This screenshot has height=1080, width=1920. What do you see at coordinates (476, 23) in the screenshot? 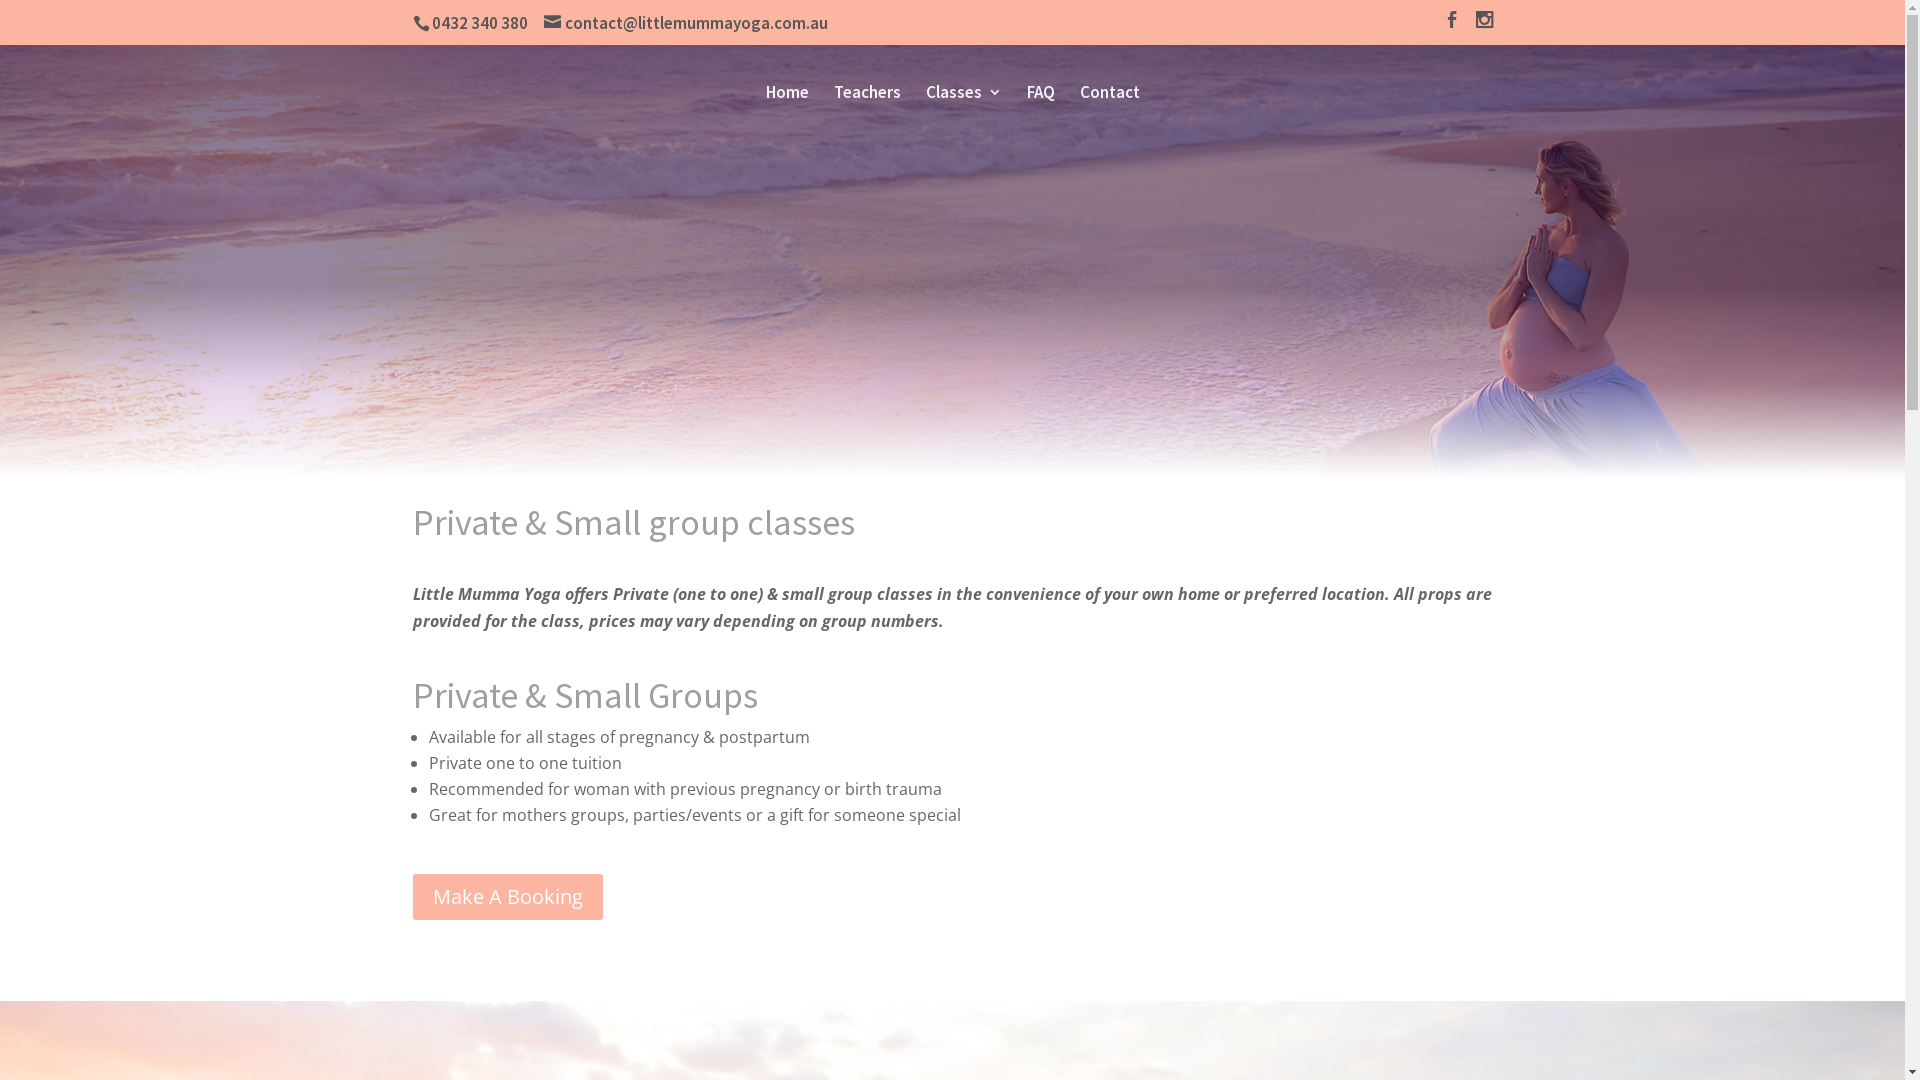
I see `0432 340 380` at bounding box center [476, 23].